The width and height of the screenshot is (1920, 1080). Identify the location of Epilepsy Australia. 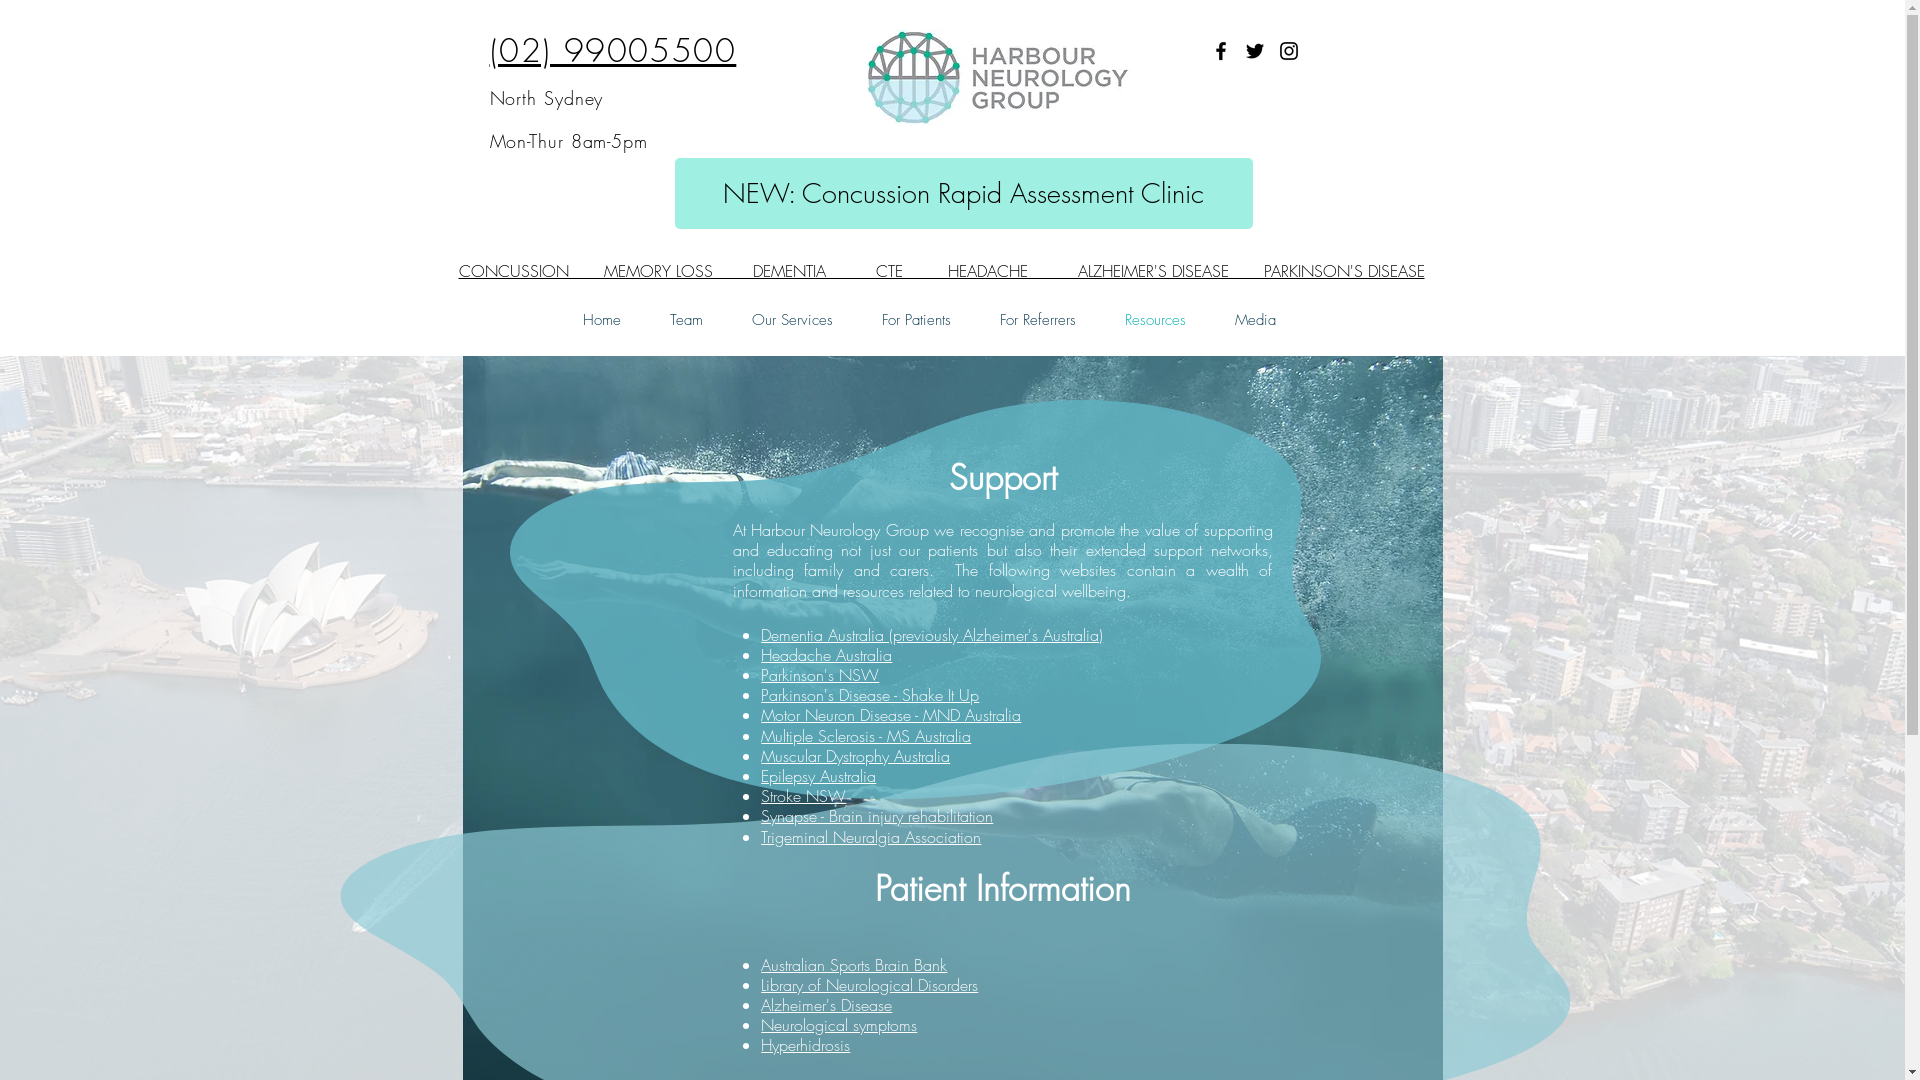
(818, 776).